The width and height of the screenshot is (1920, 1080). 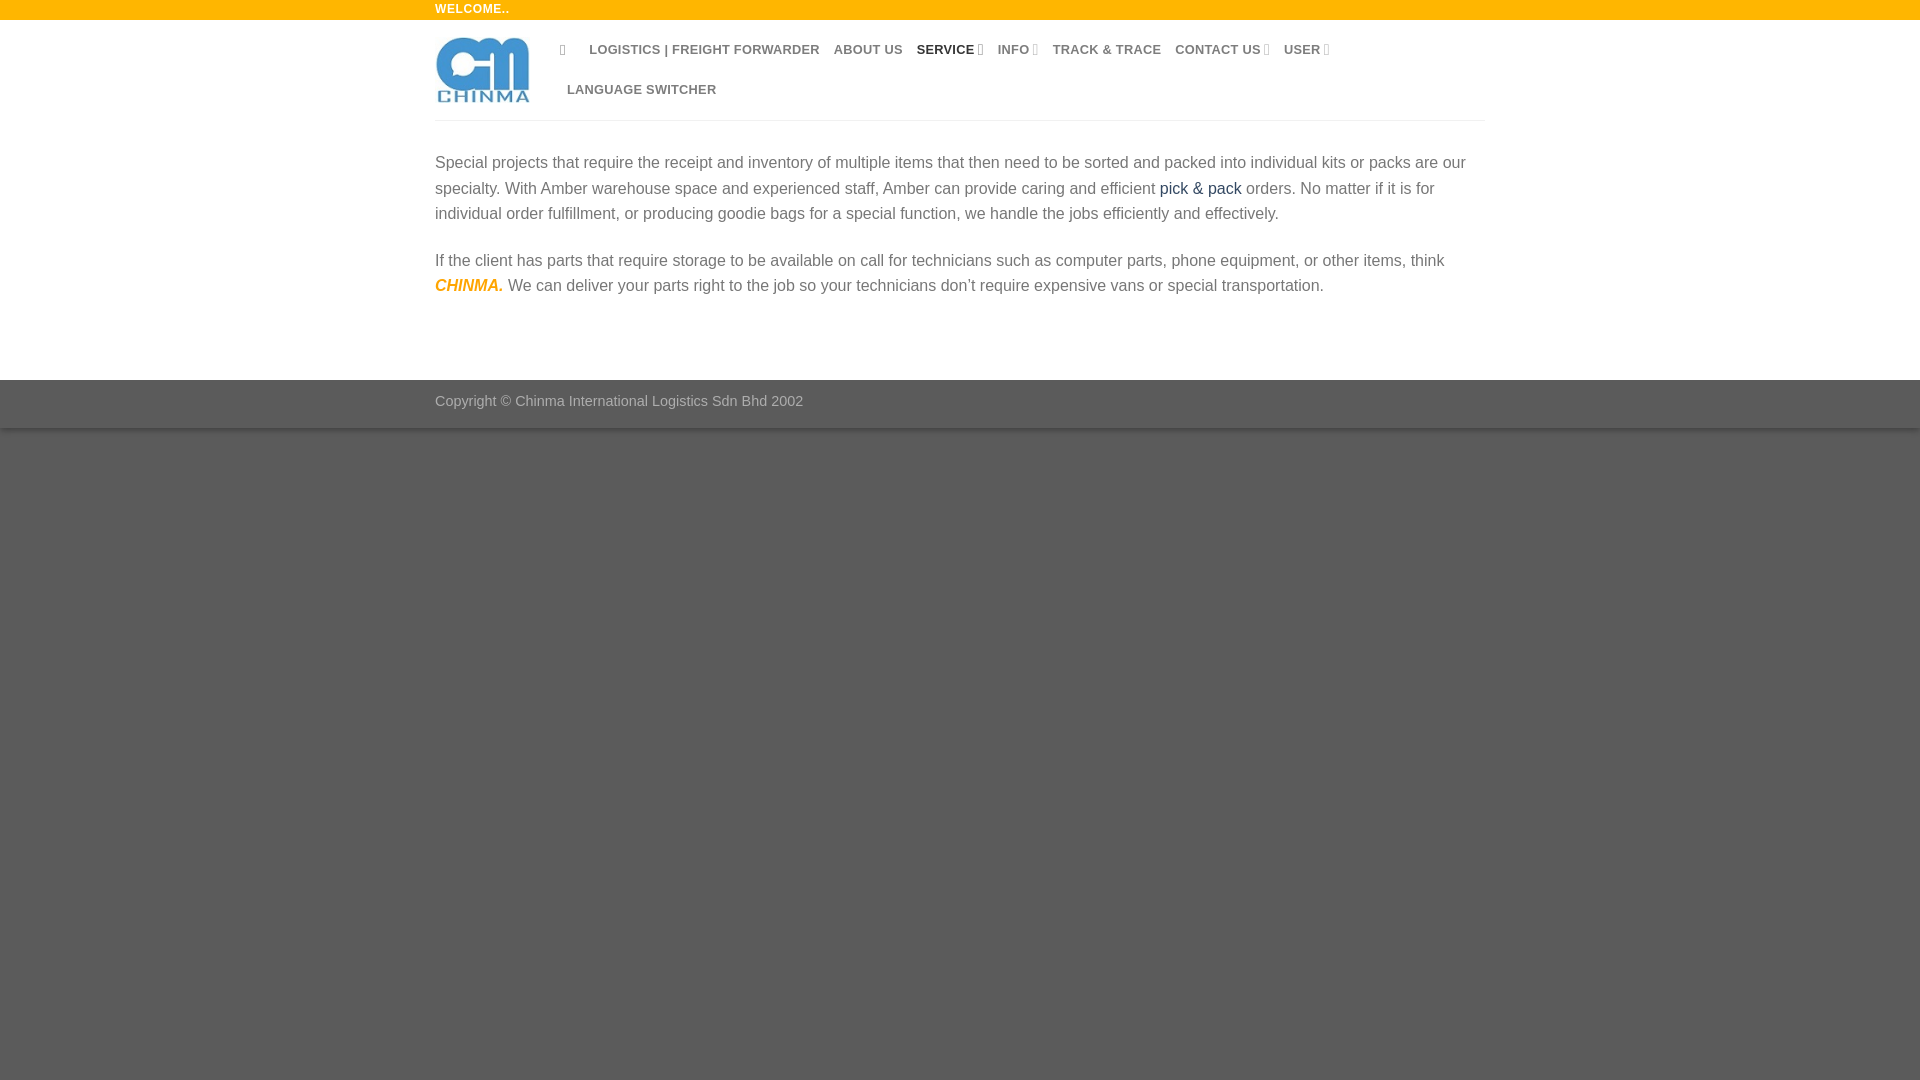 I want to click on ABOUT US, so click(x=868, y=50).